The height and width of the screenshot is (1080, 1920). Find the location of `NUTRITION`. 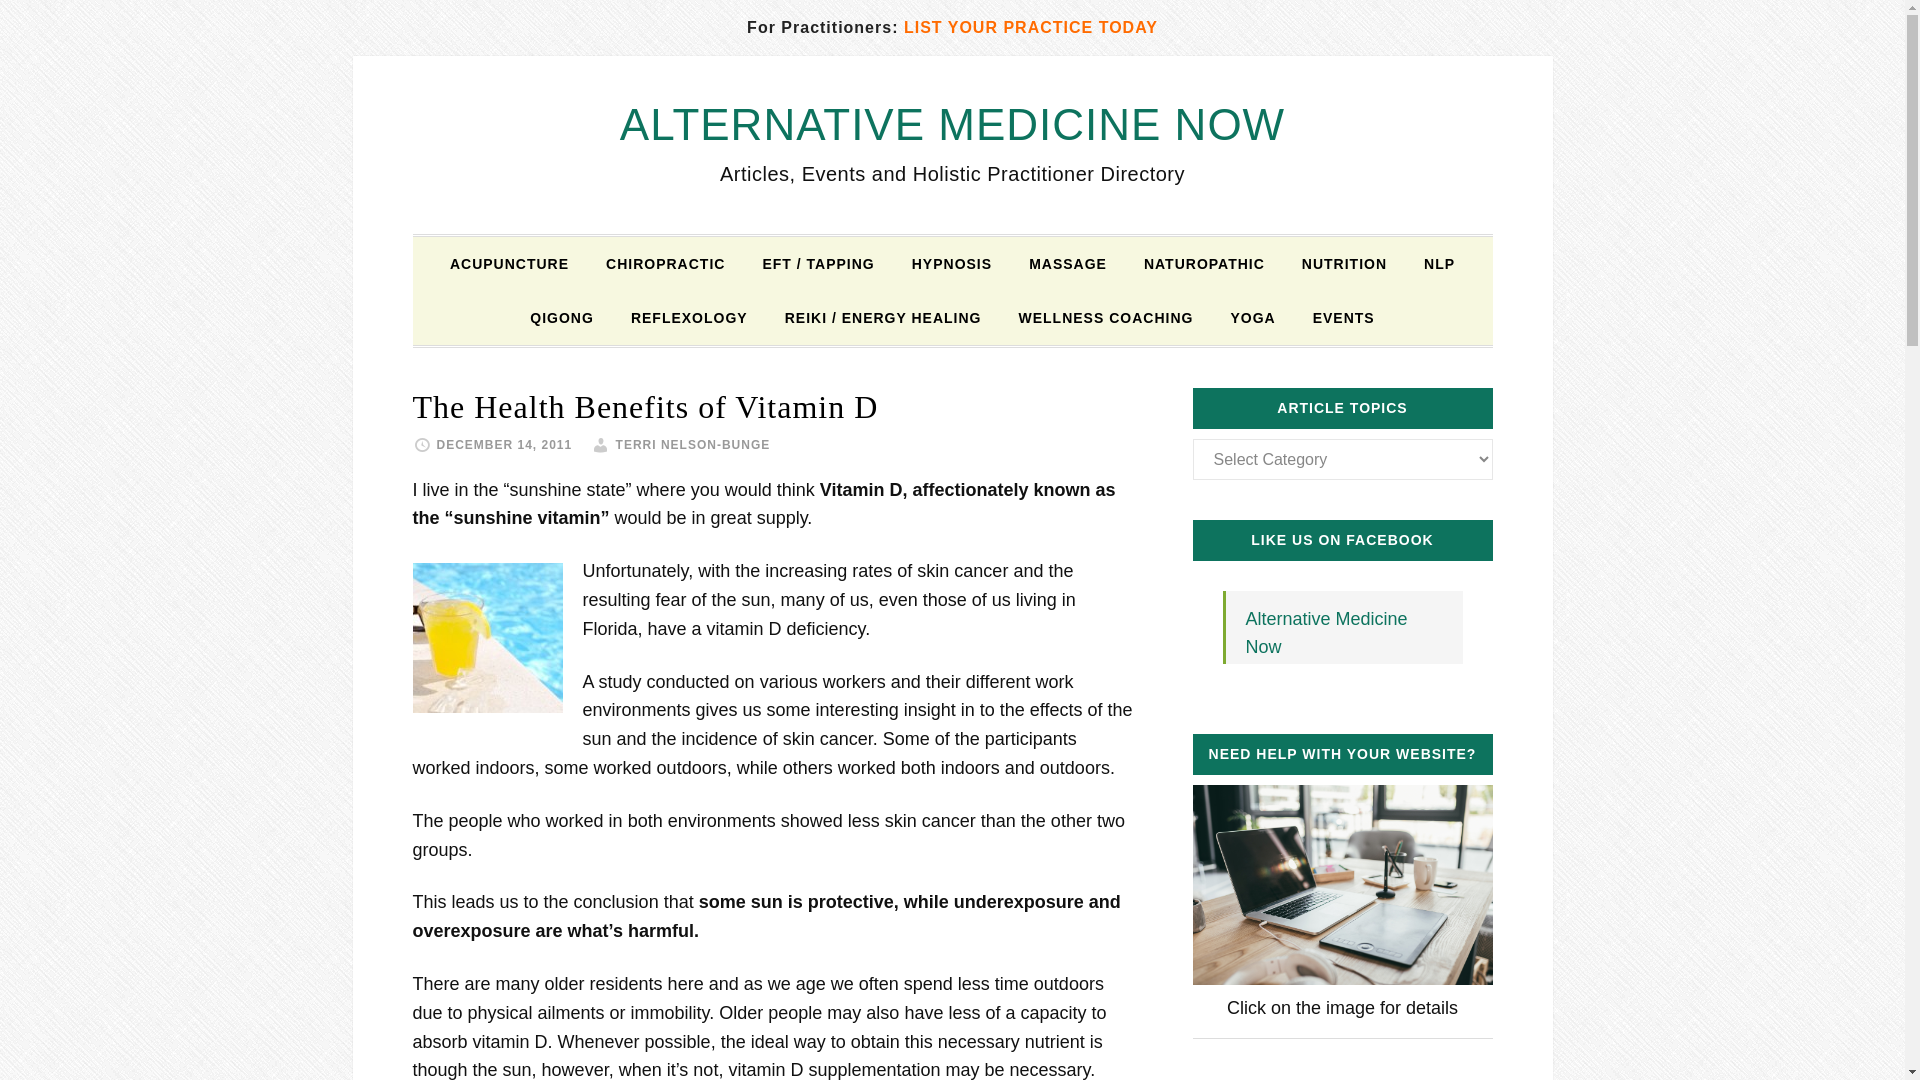

NUTRITION is located at coordinates (1344, 263).